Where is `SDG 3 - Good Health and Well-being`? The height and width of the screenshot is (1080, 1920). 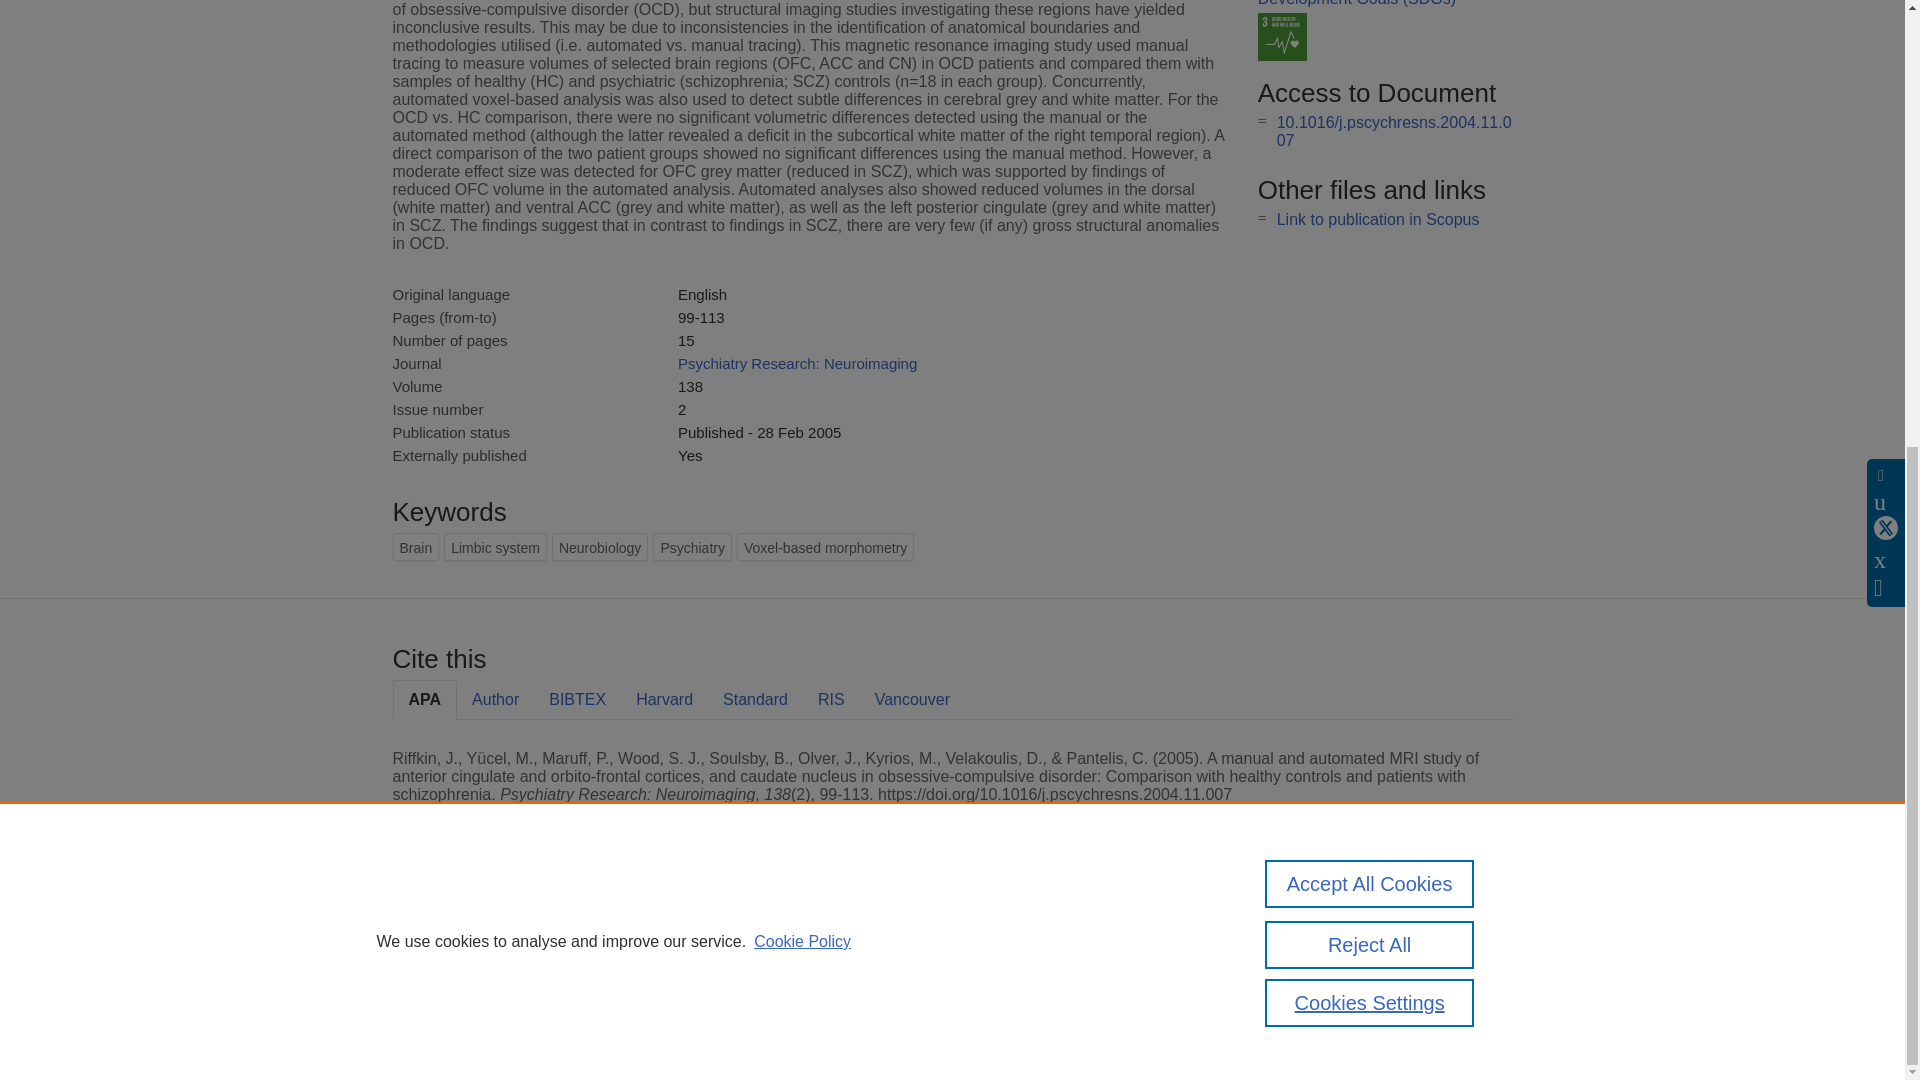 SDG 3 - Good Health and Well-being is located at coordinates (1282, 36).